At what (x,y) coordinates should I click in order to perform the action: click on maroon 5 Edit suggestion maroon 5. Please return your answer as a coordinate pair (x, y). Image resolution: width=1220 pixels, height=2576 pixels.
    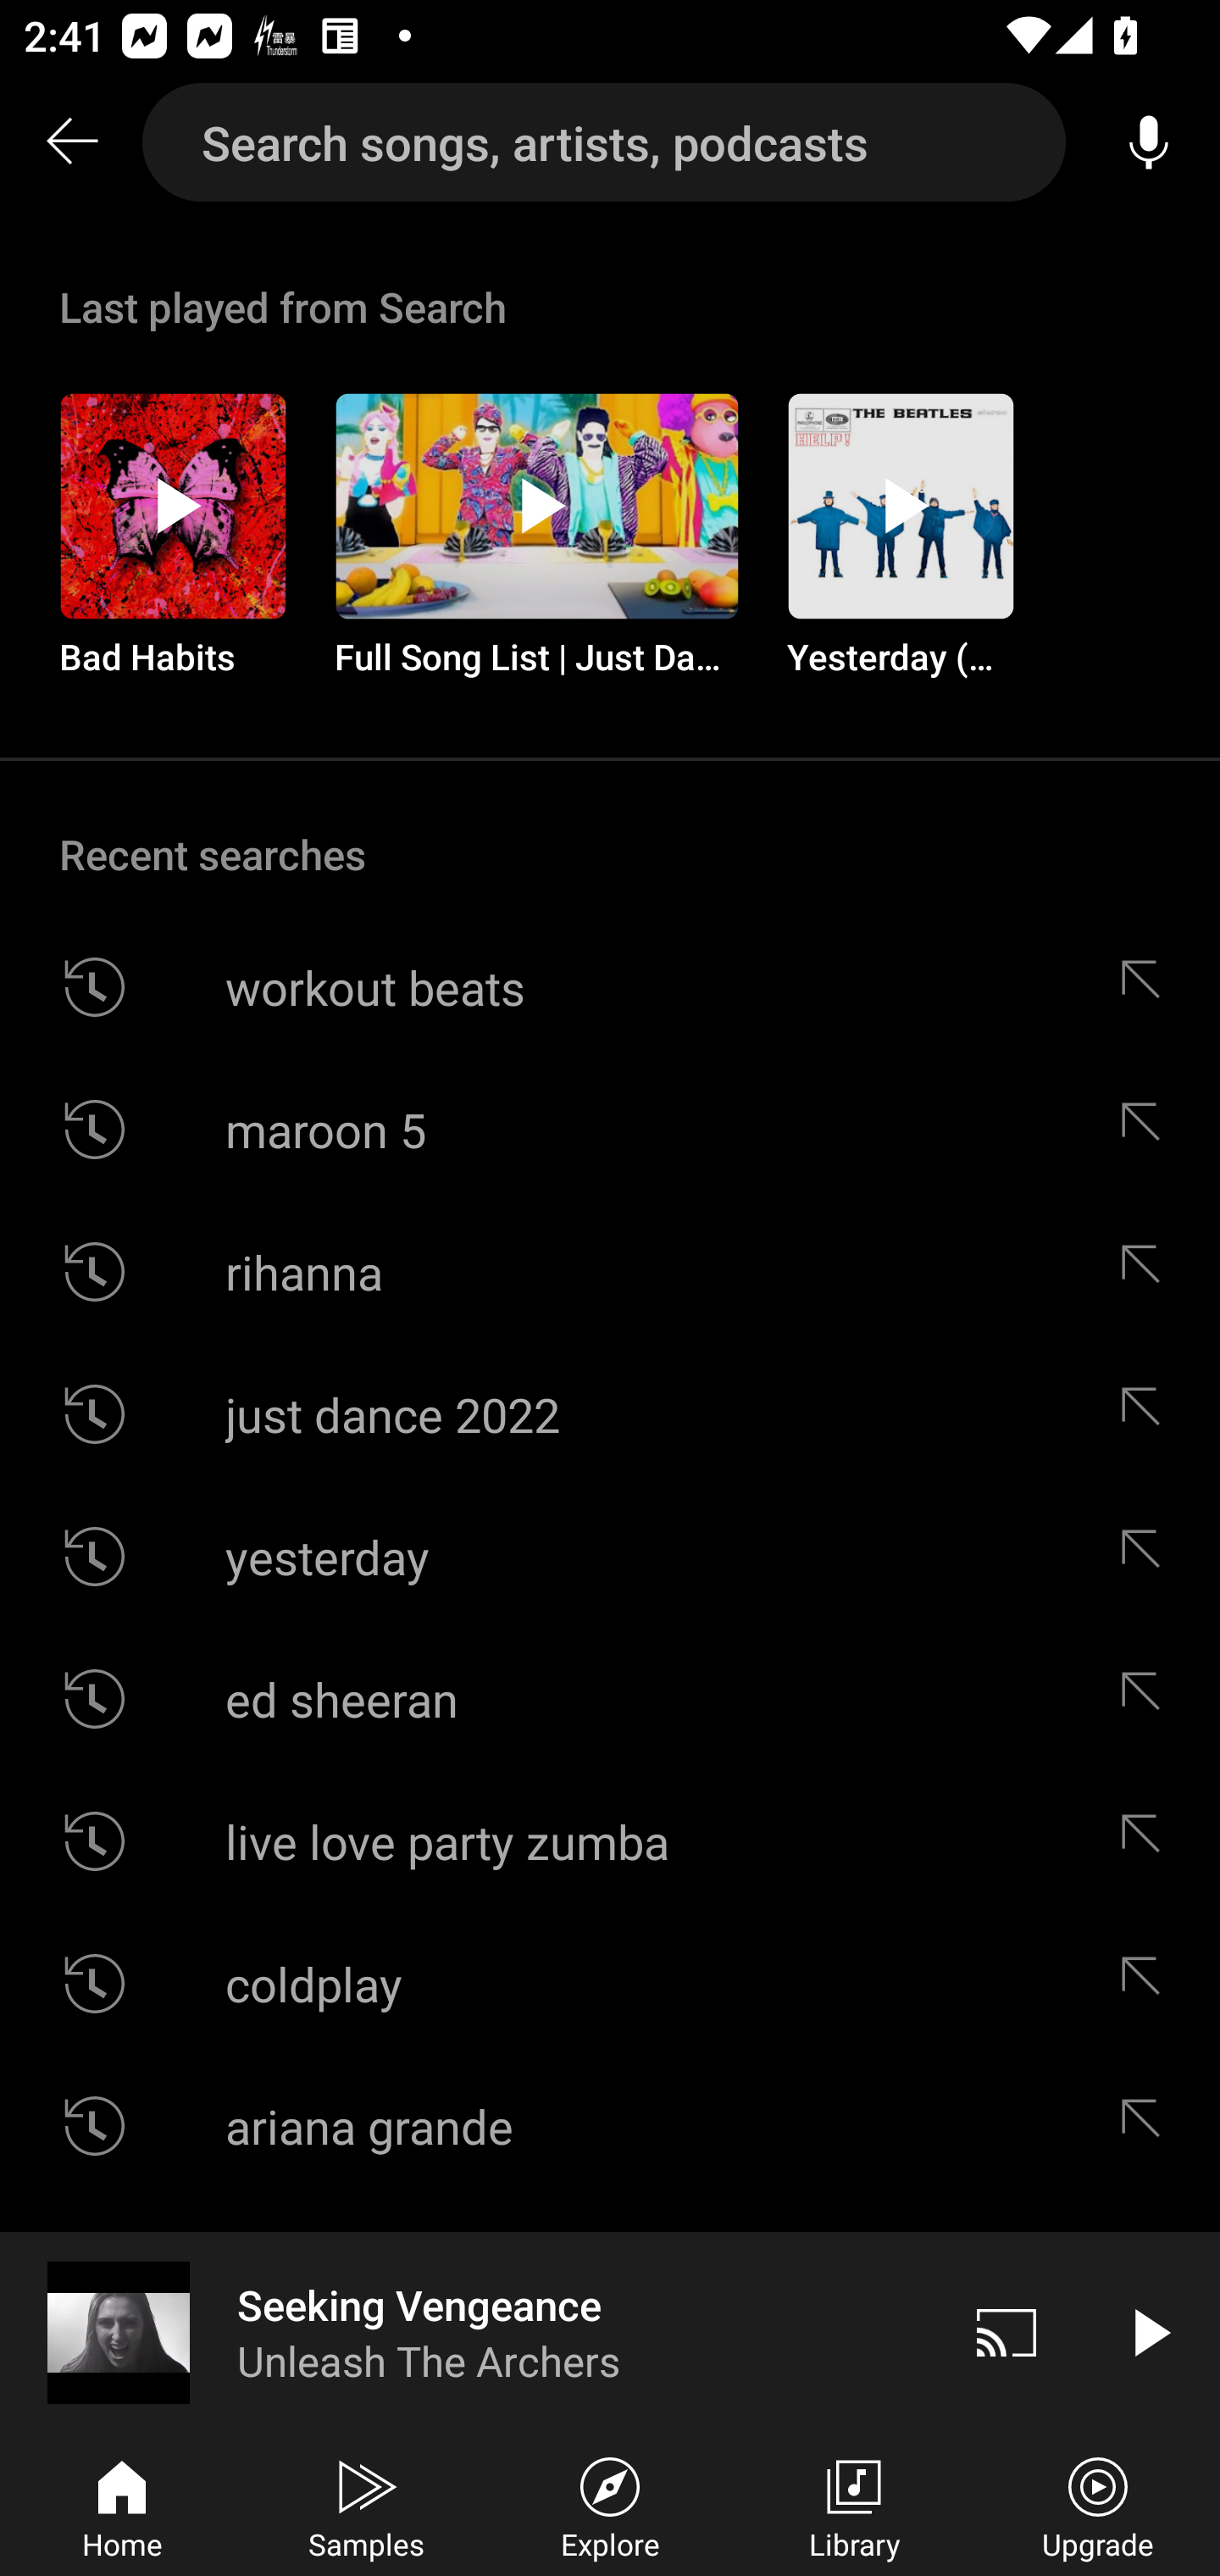
    Looking at the image, I should click on (610, 1129).